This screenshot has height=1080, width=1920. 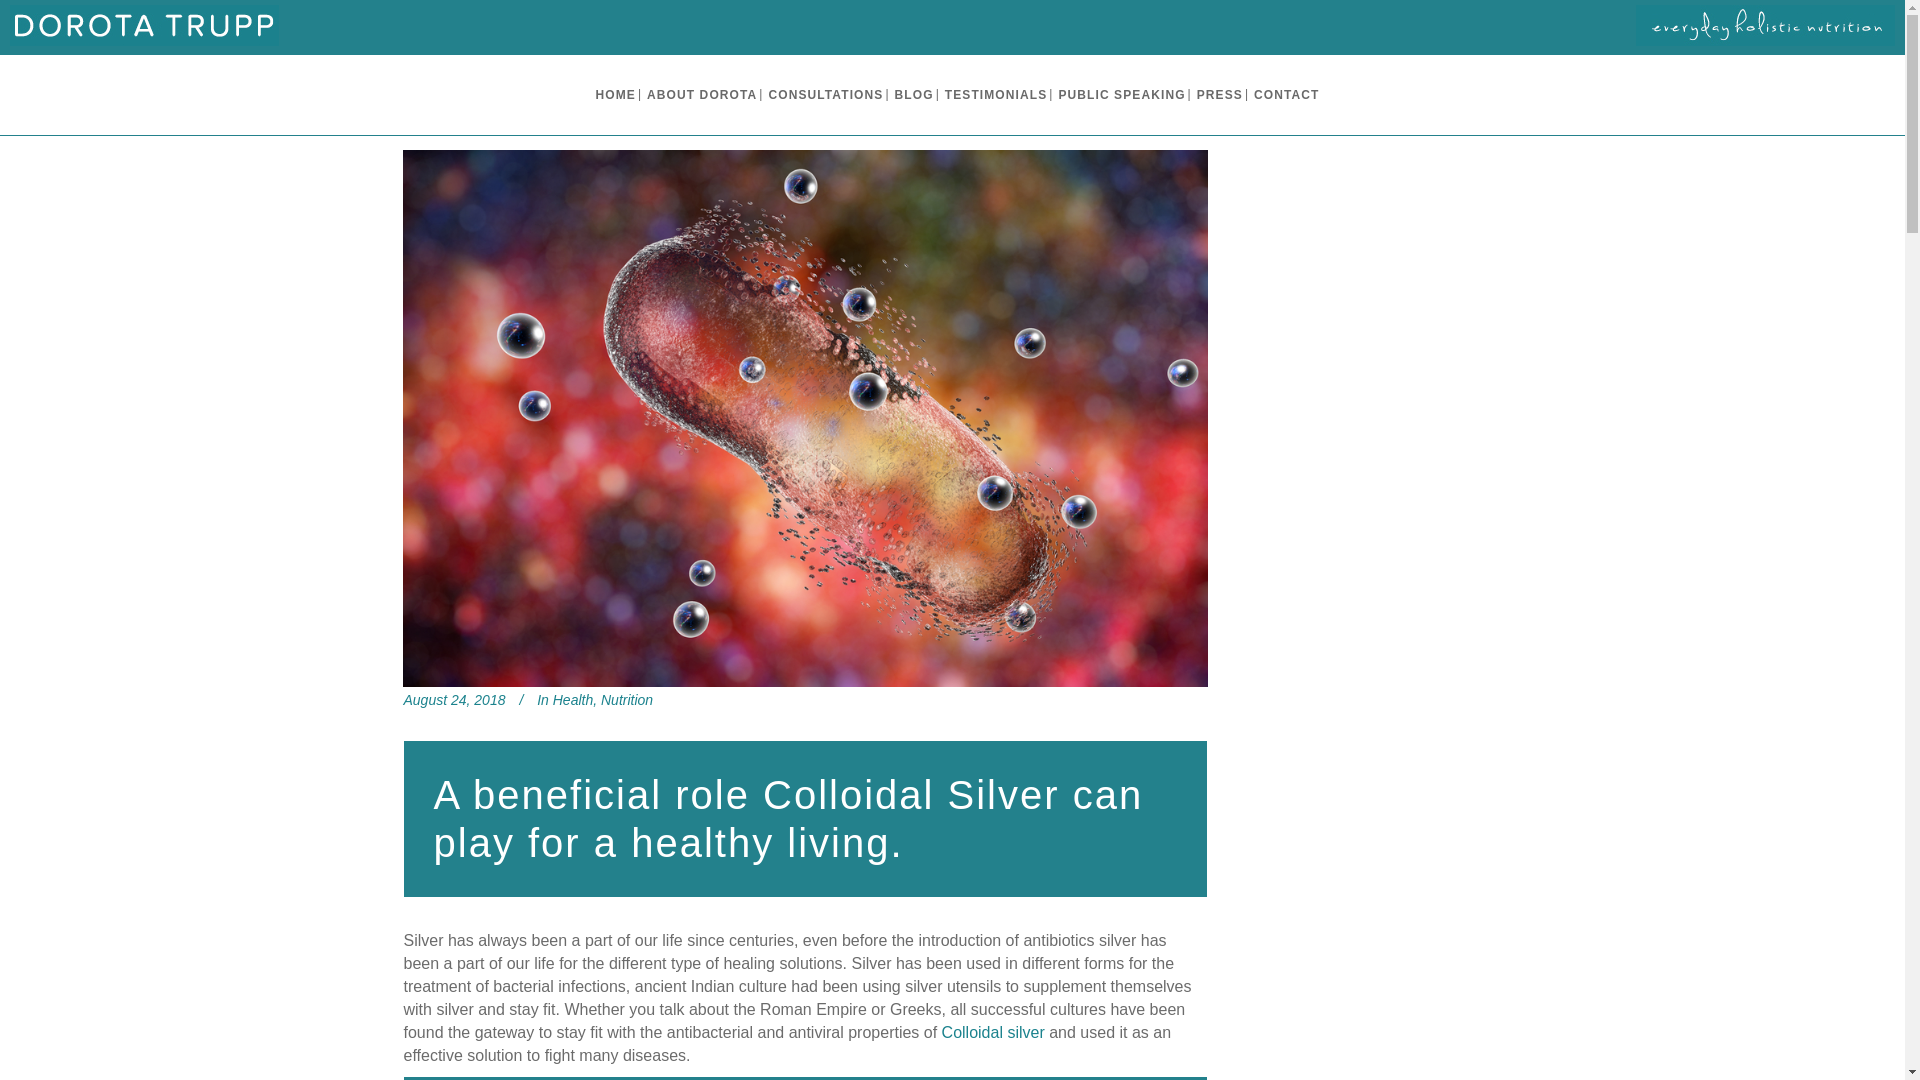 I want to click on CONTACT, so click(x=1286, y=95).